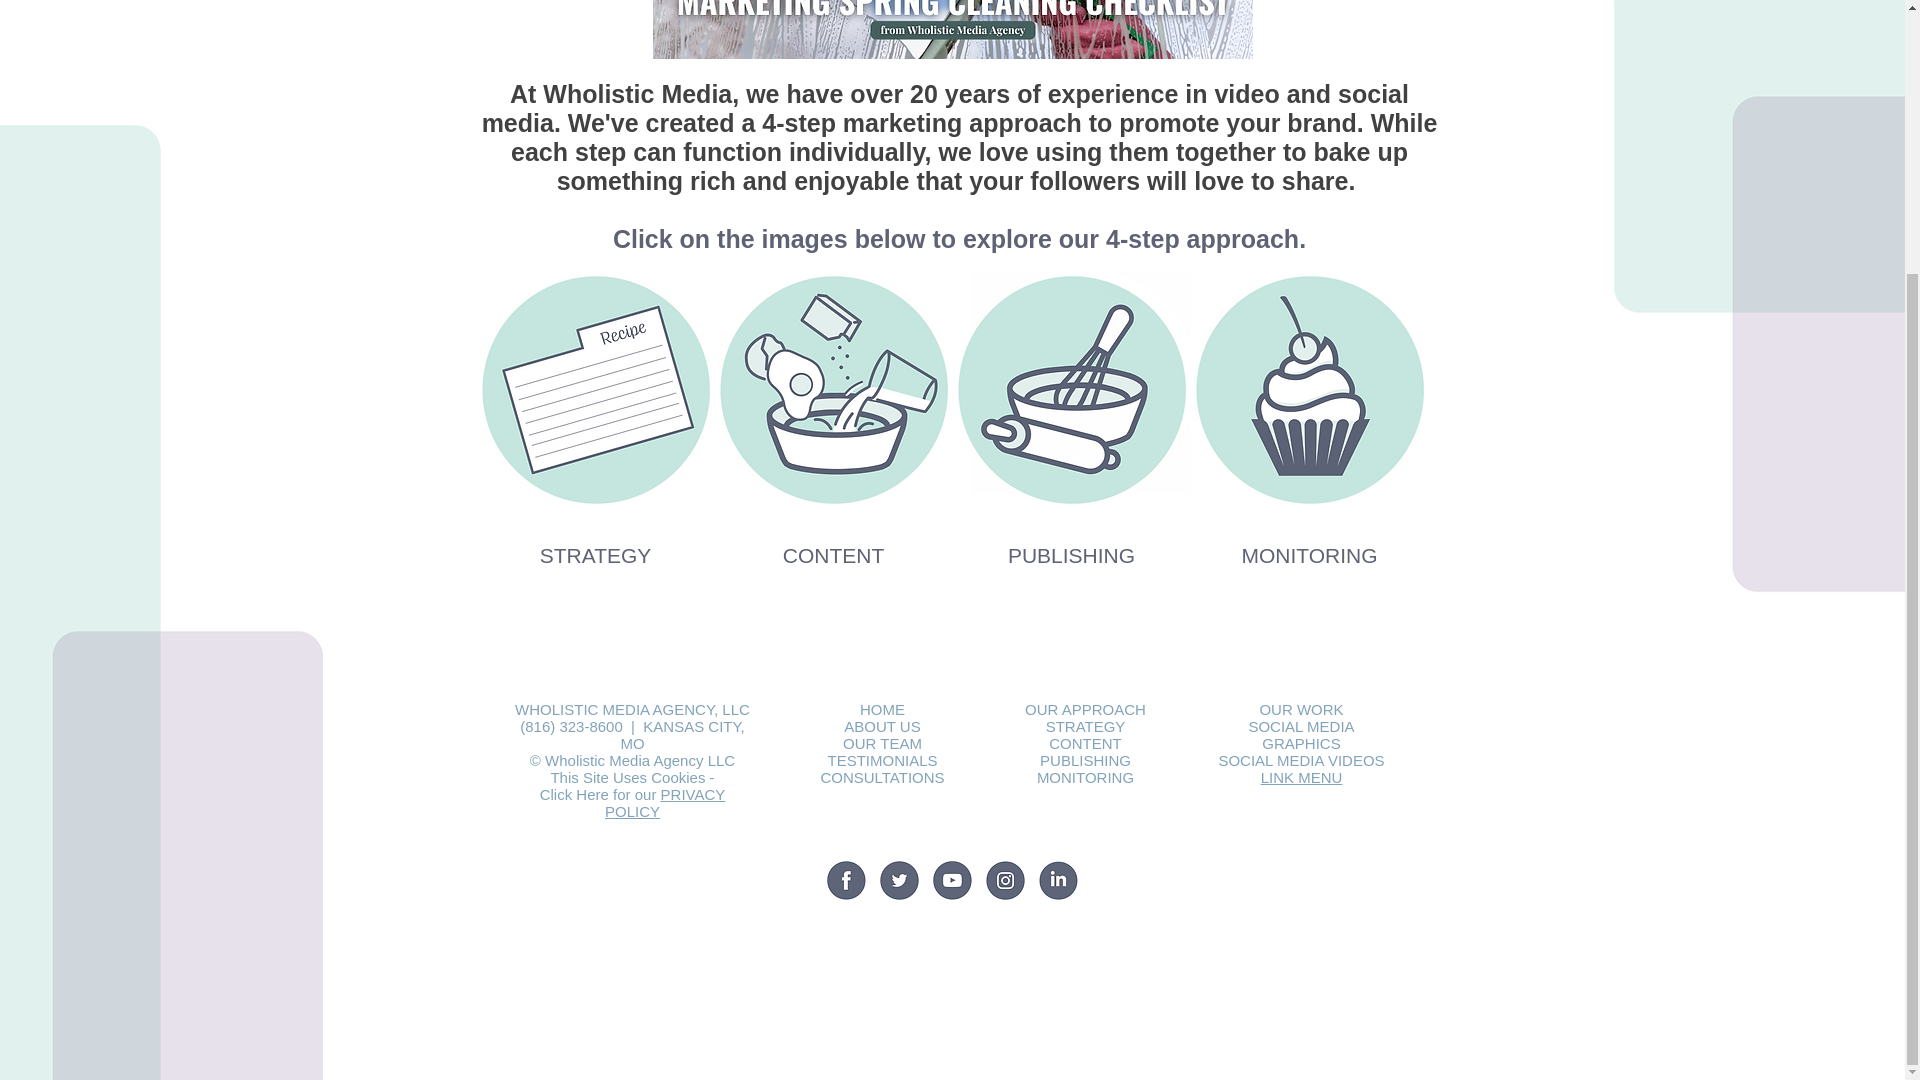 This screenshot has width=1920, height=1080. What do you see at coordinates (882, 777) in the screenshot?
I see `CONSULTATIONS` at bounding box center [882, 777].